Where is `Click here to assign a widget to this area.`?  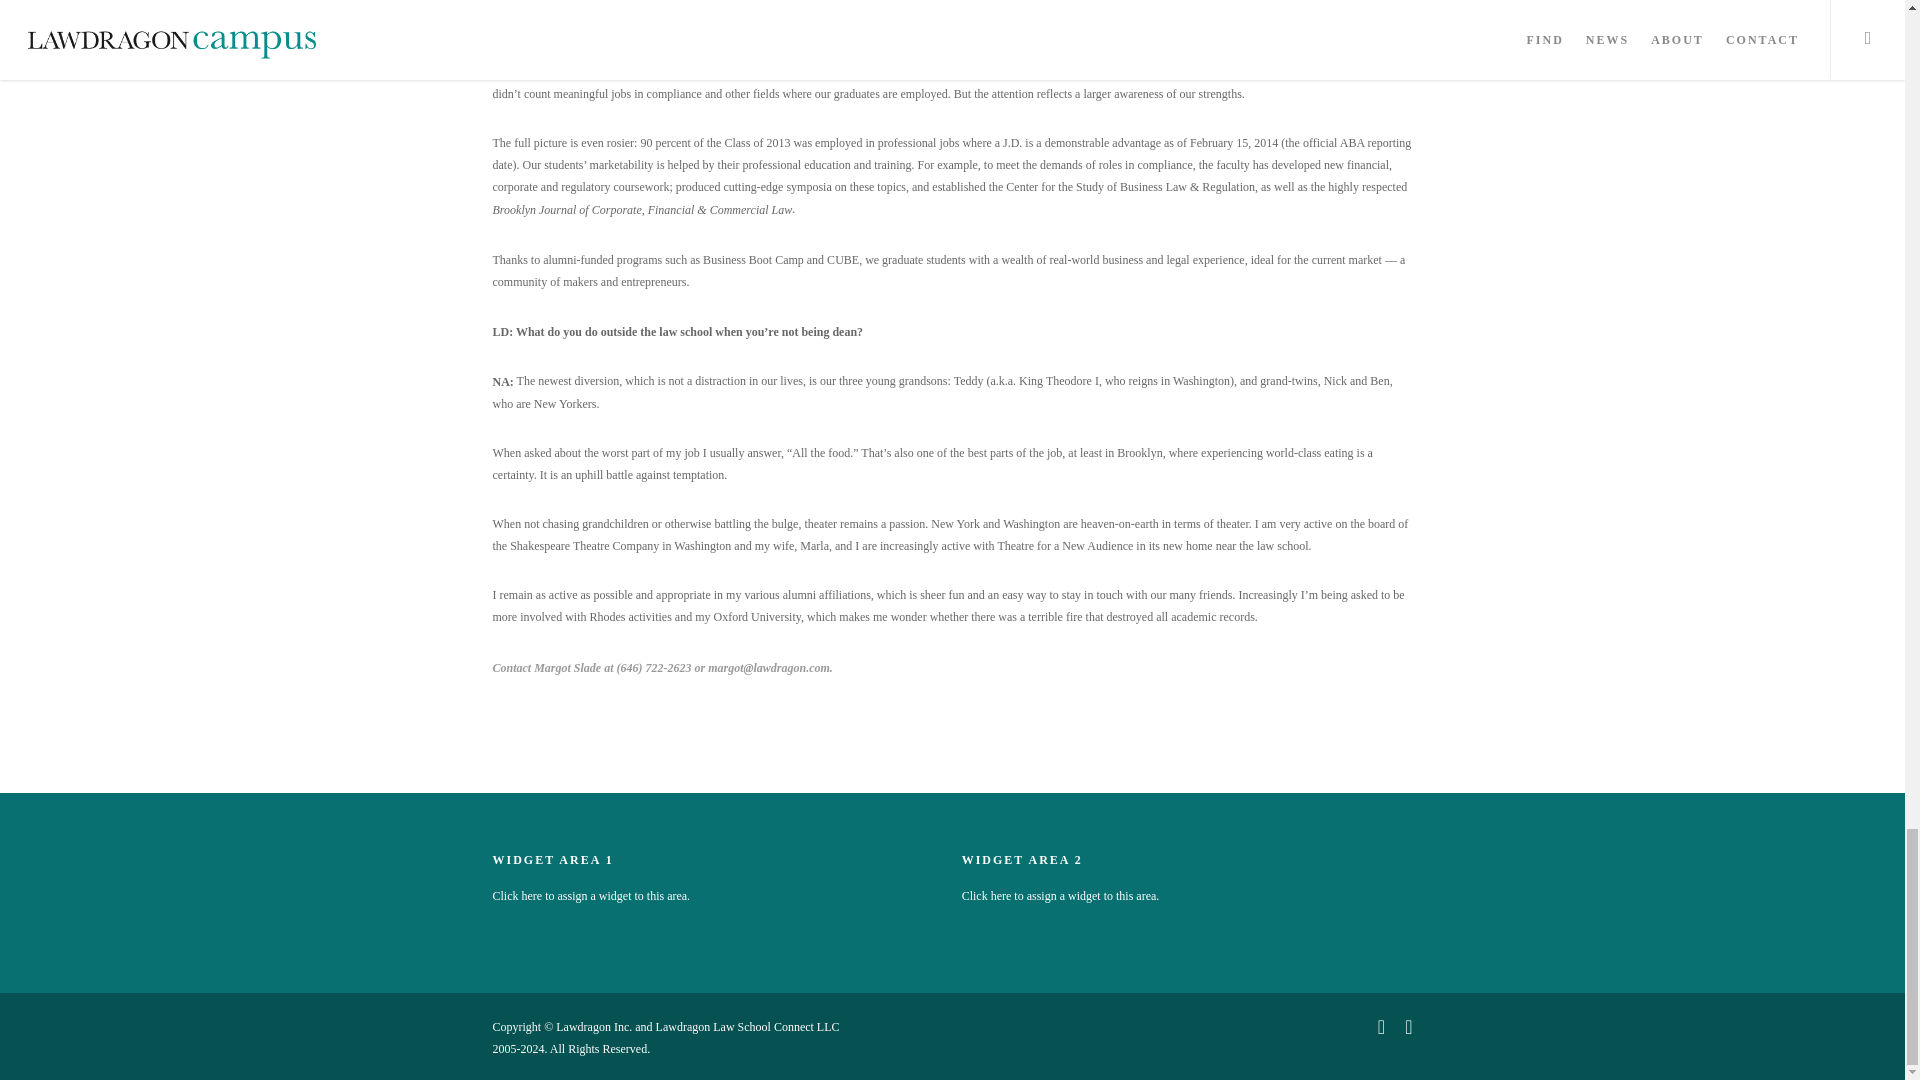 Click here to assign a widget to this area. is located at coordinates (1060, 896).